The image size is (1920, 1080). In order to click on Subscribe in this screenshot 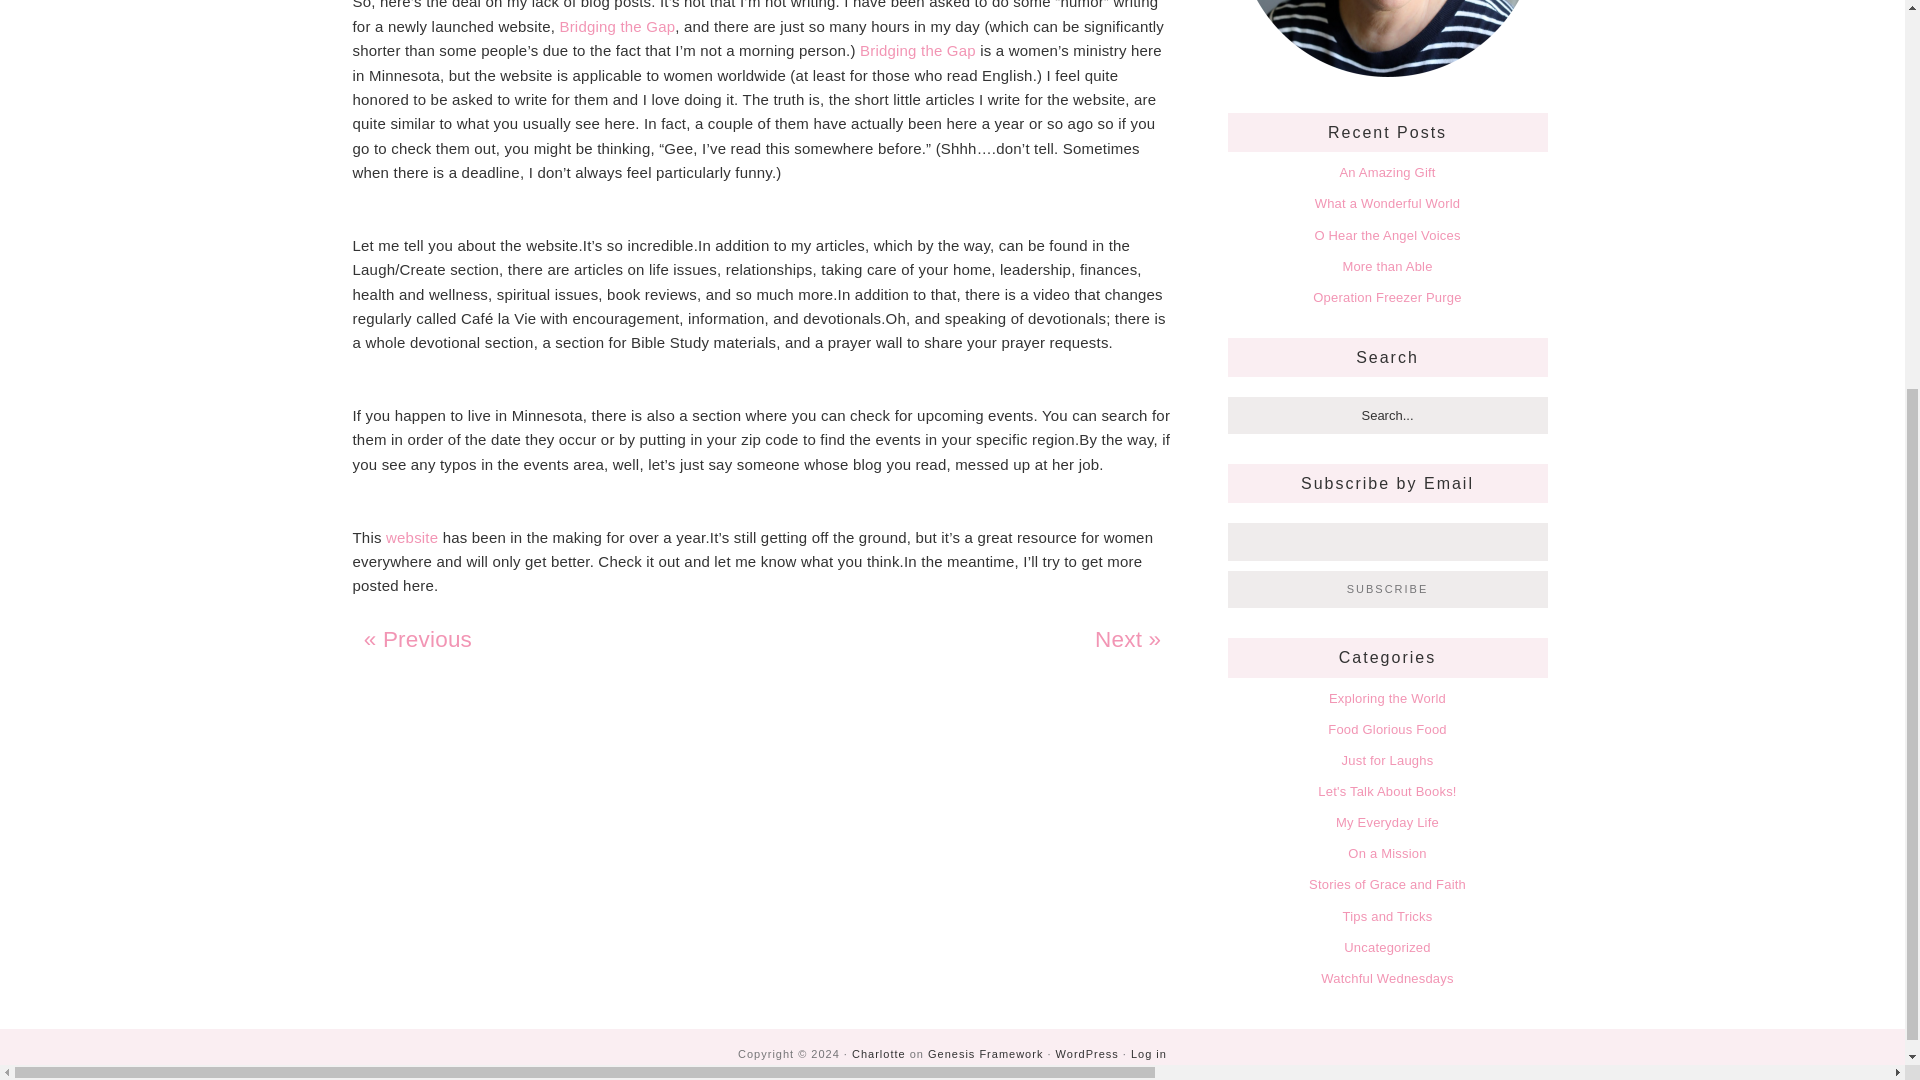, I will do `click(1388, 590)`.